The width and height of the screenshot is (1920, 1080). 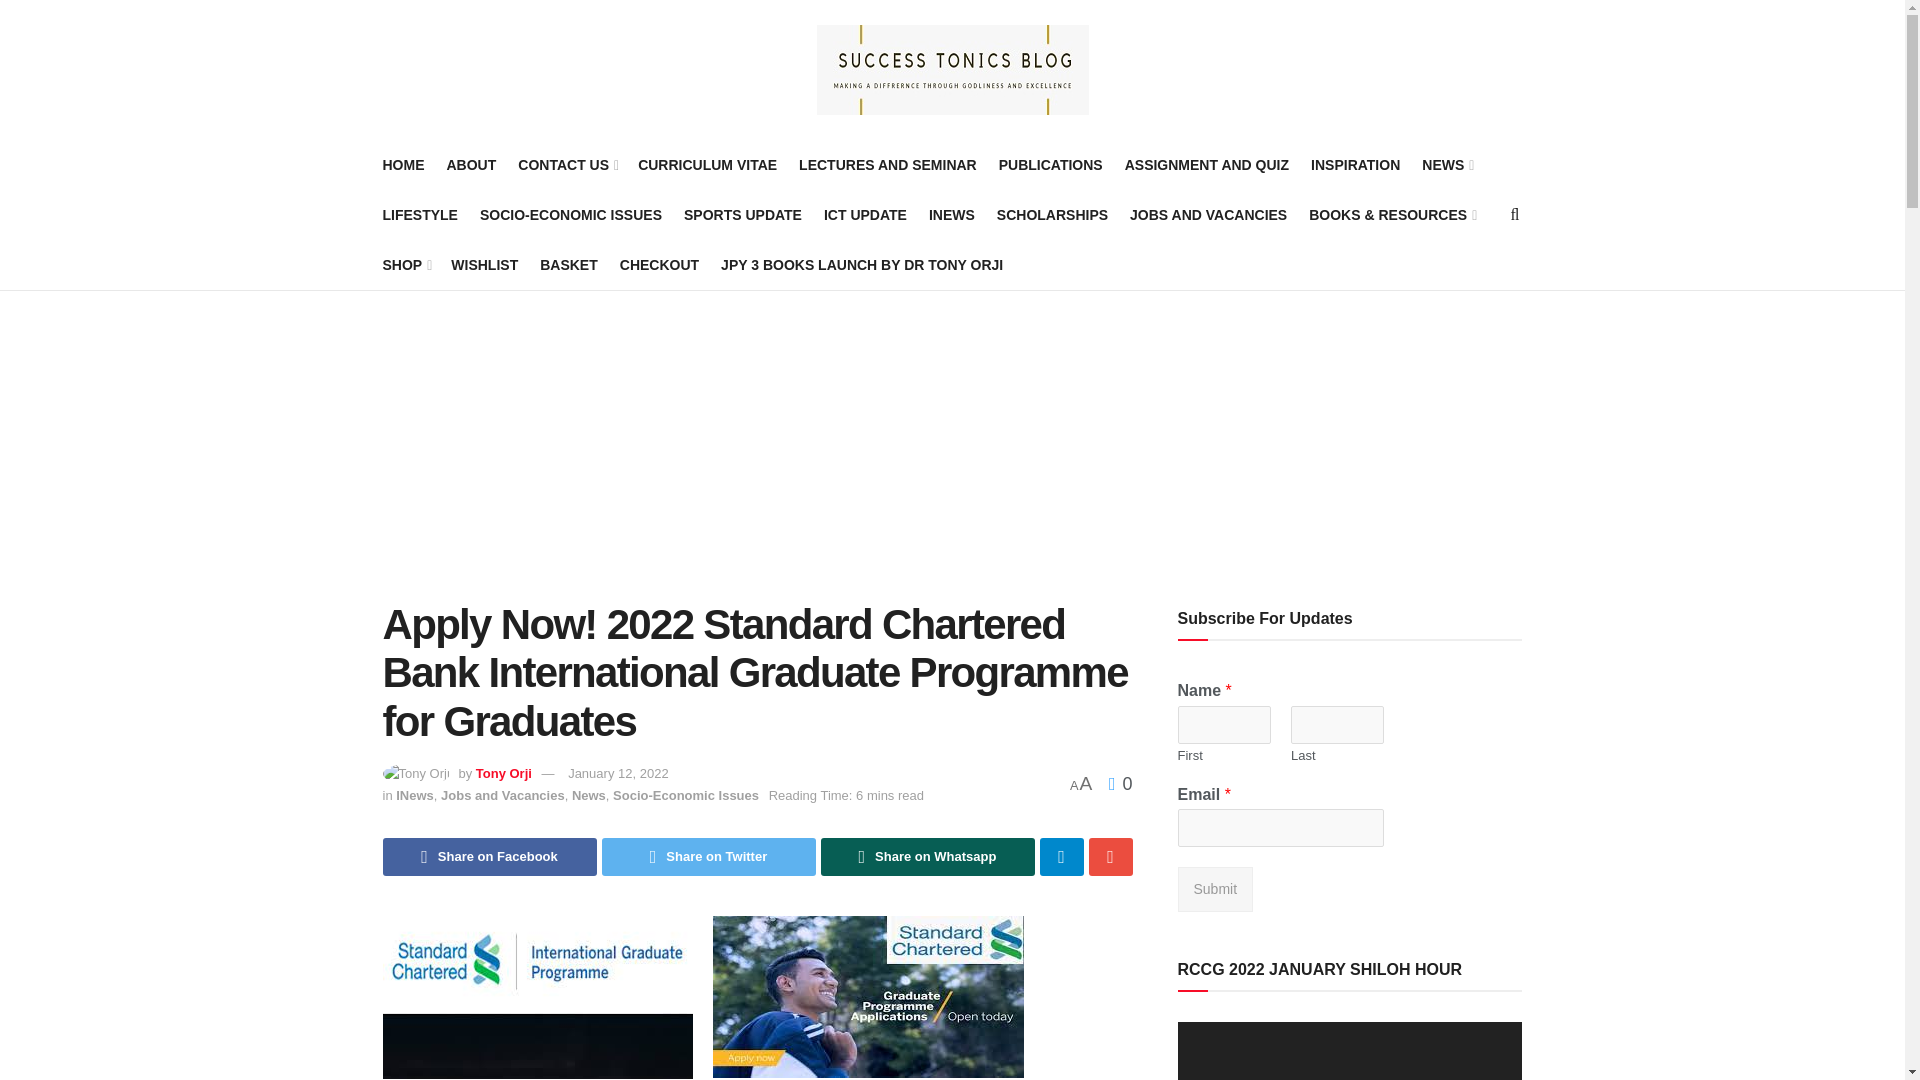 I want to click on SPORTS UPDATE, so click(x=742, y=214).